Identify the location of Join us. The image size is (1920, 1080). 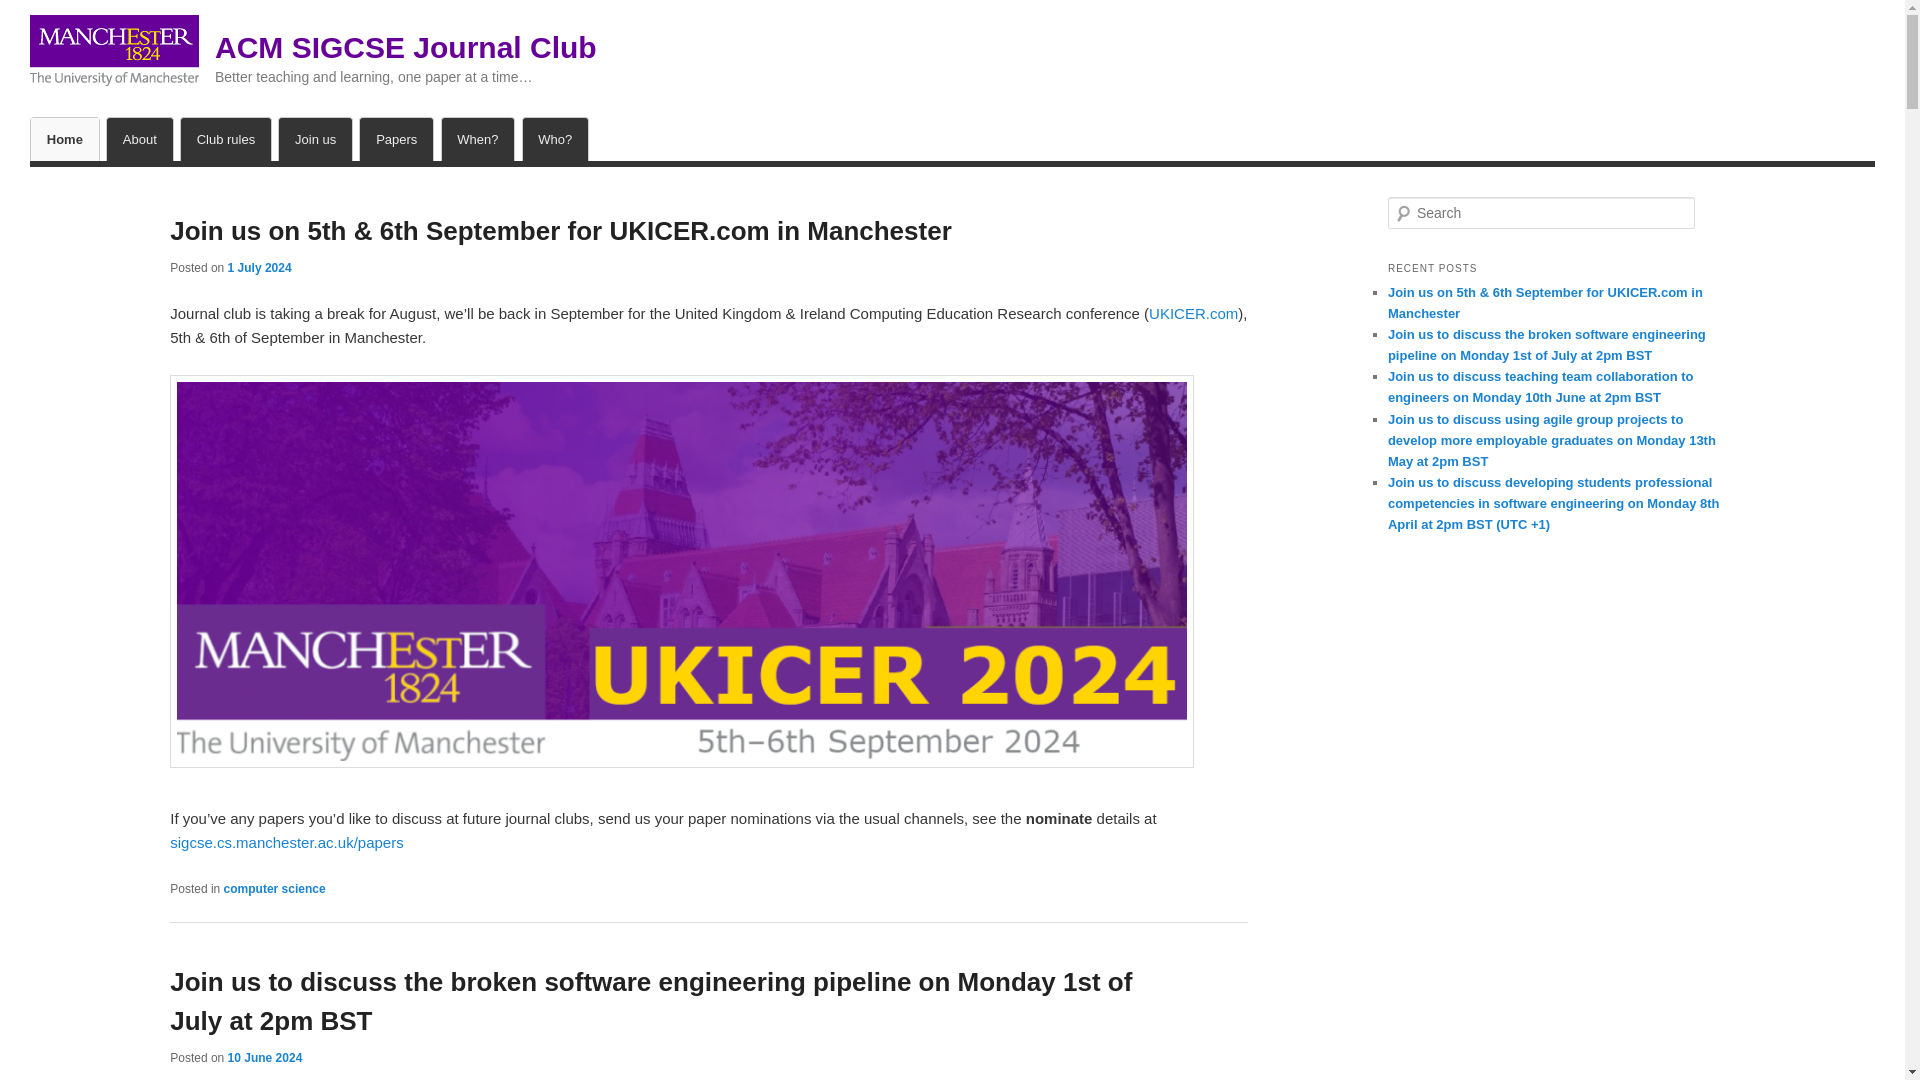
(314, 138).